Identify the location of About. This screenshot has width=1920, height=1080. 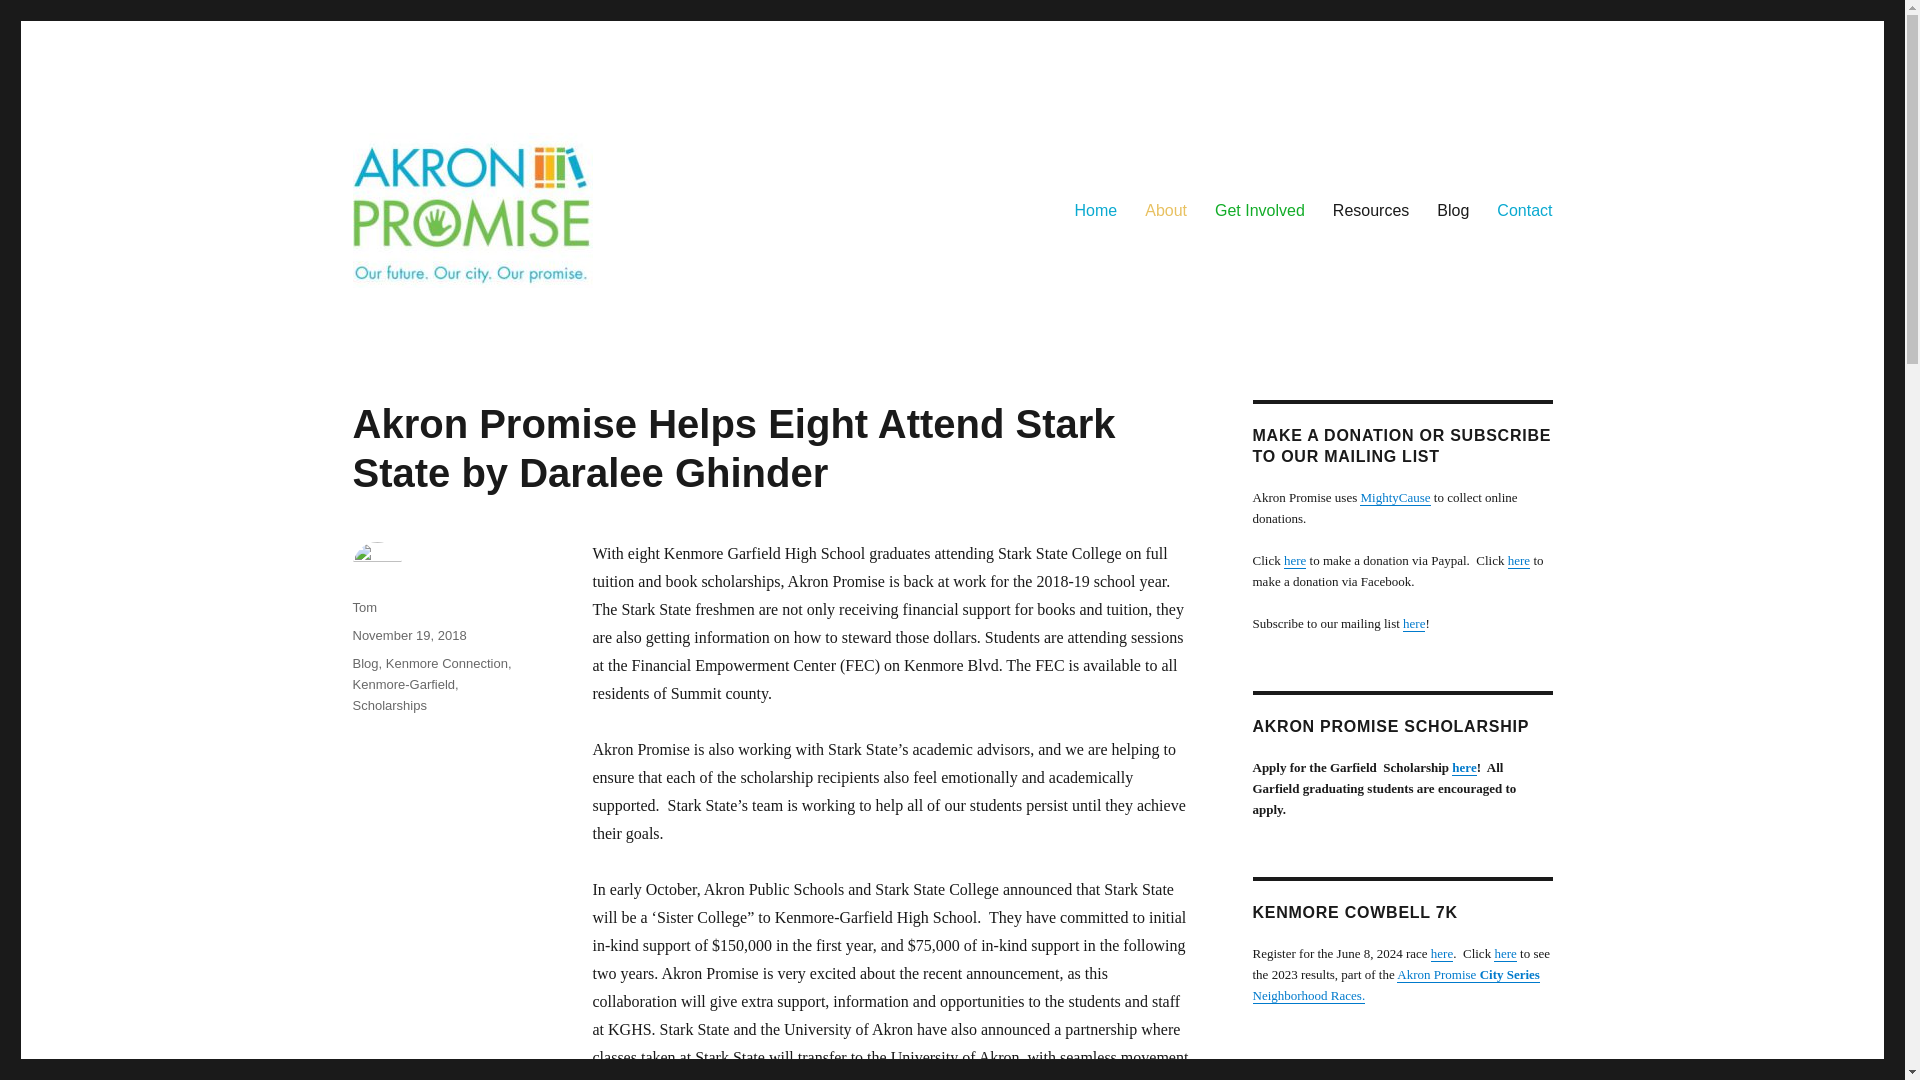
(1166, 211).